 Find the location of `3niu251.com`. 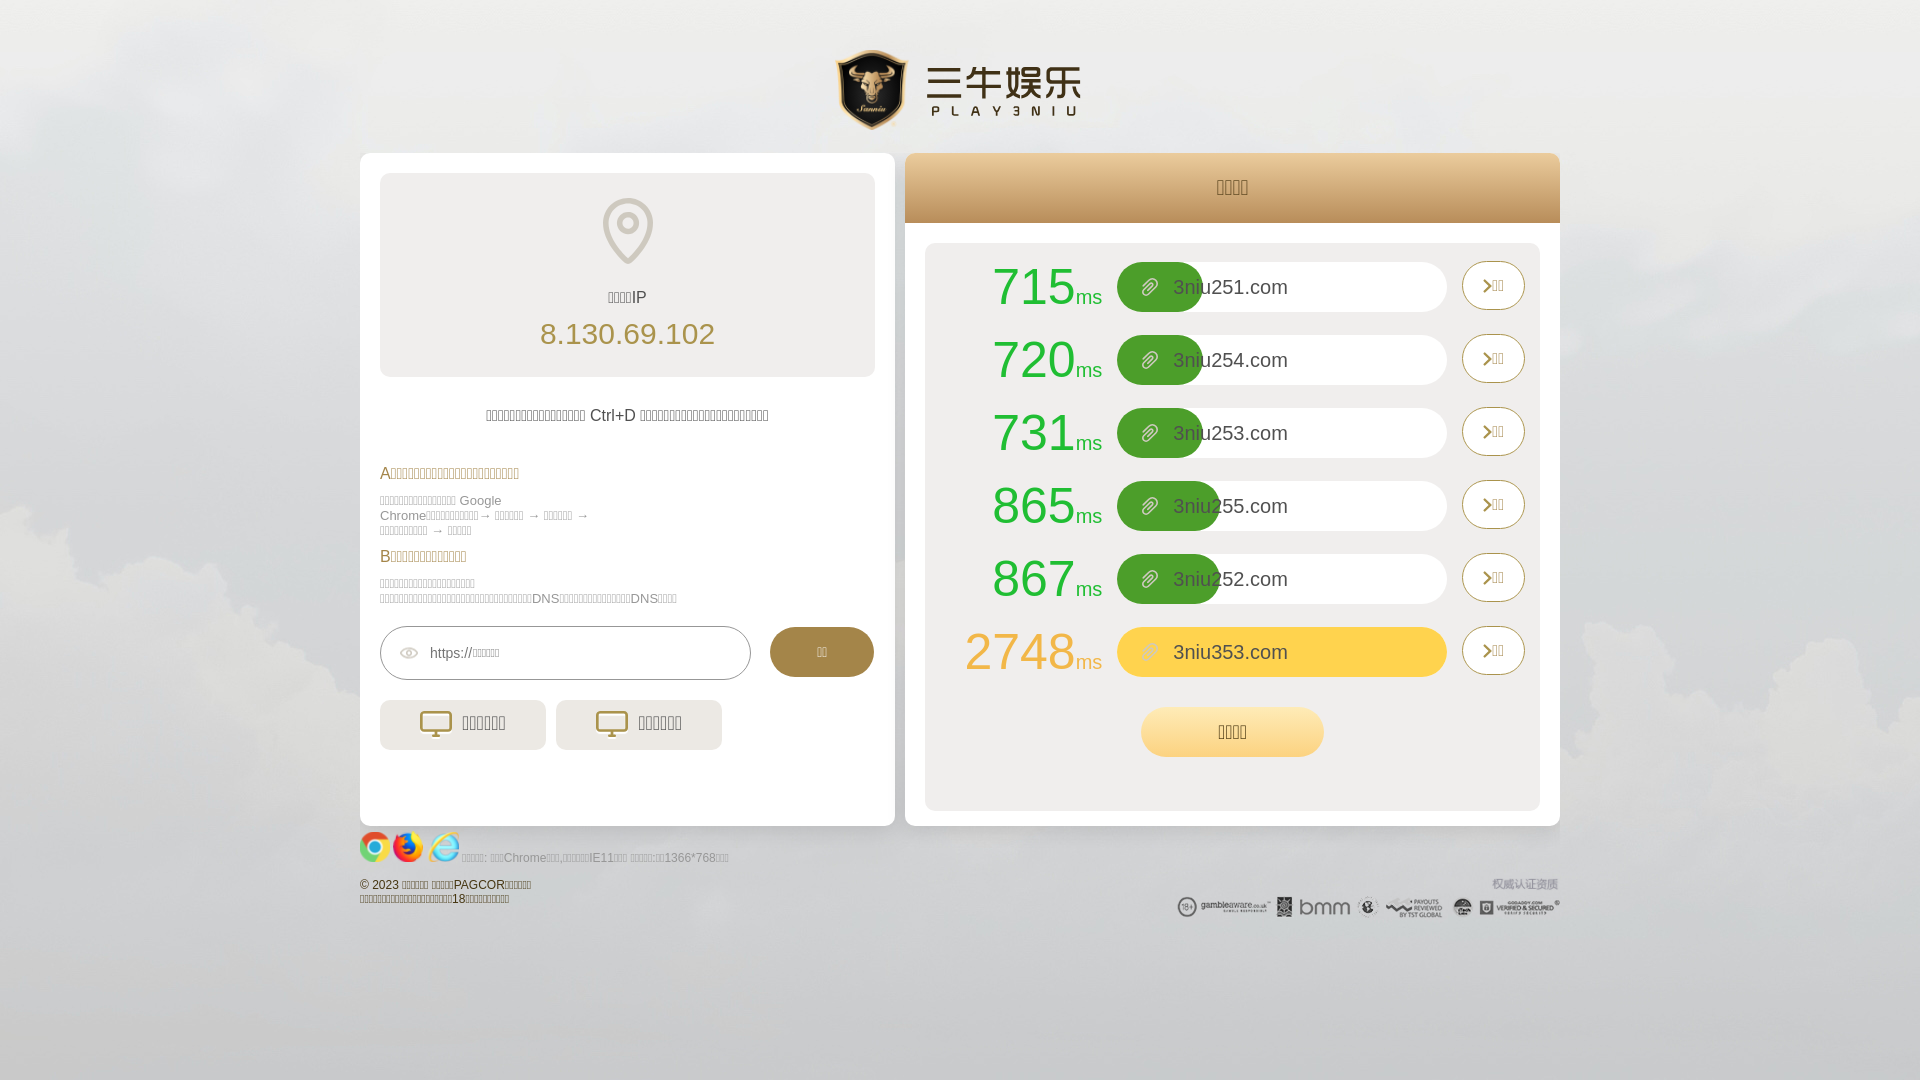

3niu251.com is located at coordinates (1230, 287).